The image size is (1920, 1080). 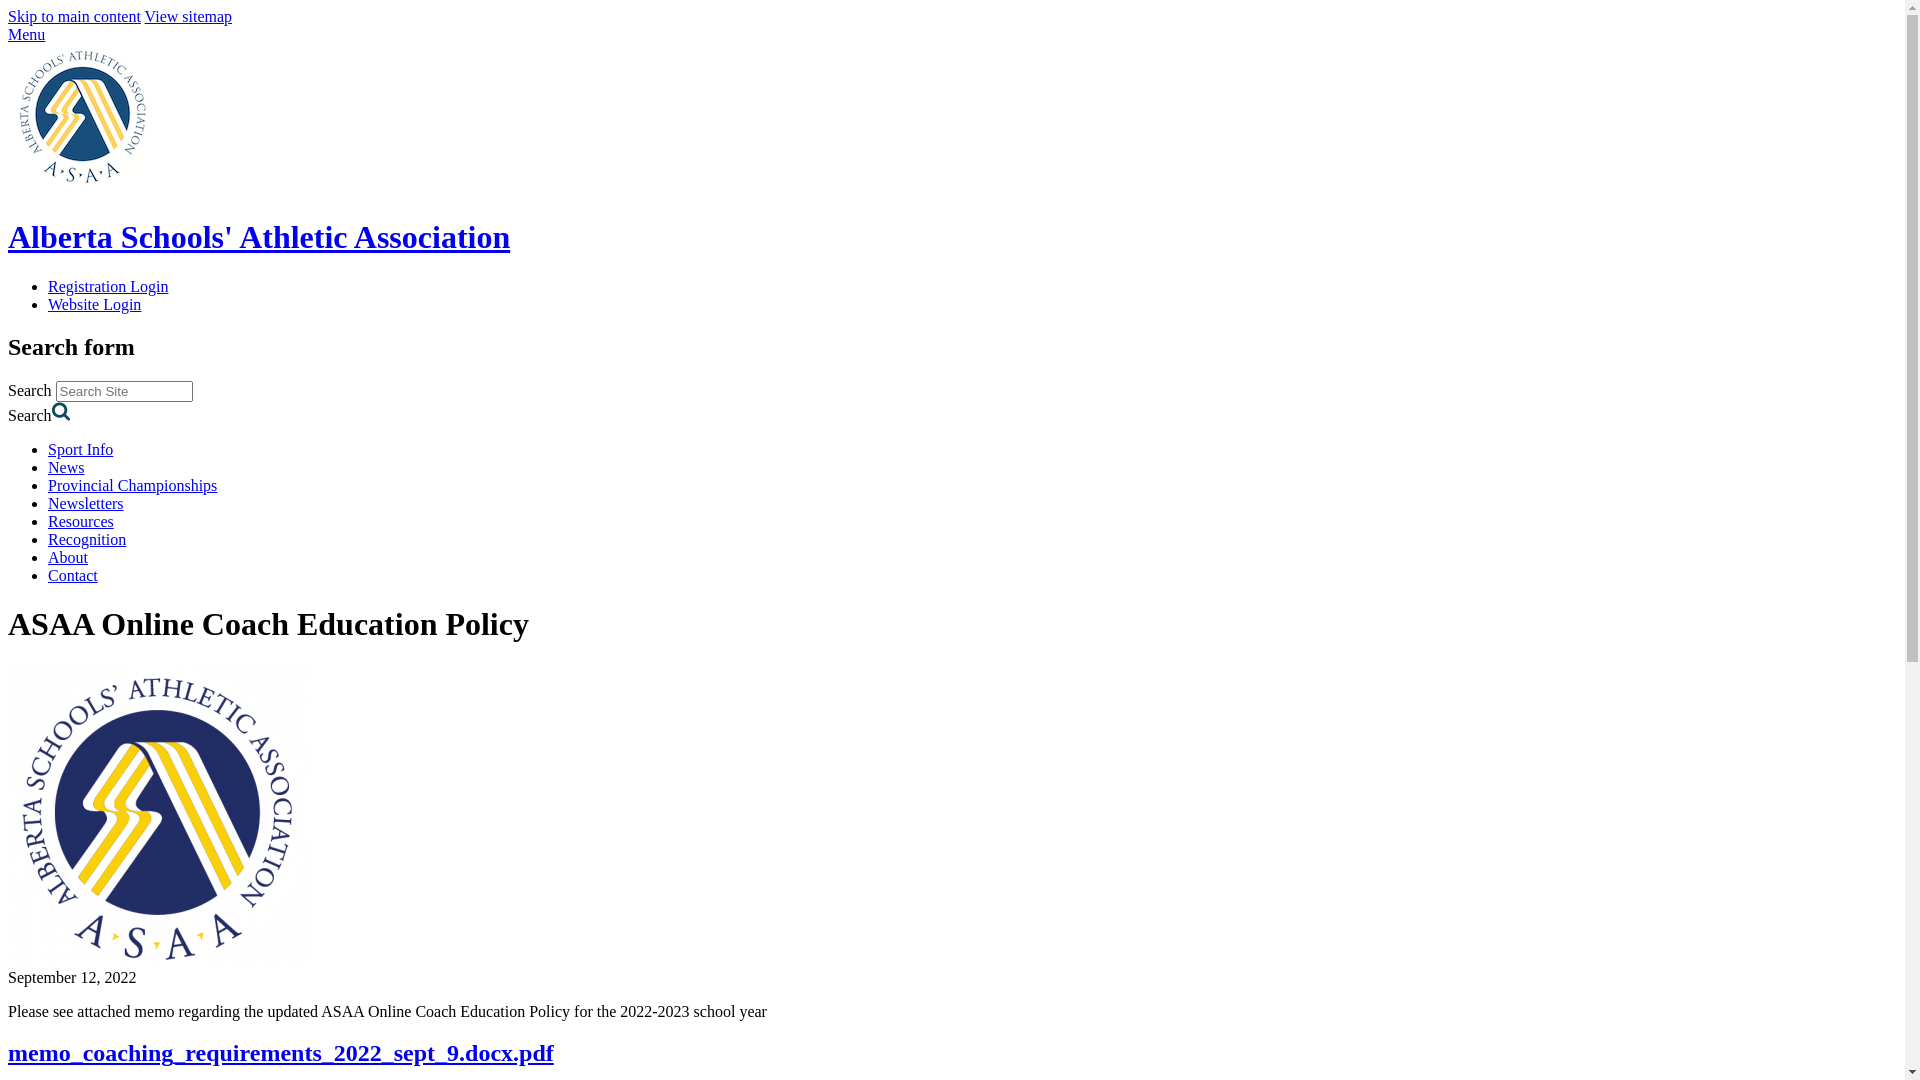 I want to click on Resources, so click(x=81, y=522).